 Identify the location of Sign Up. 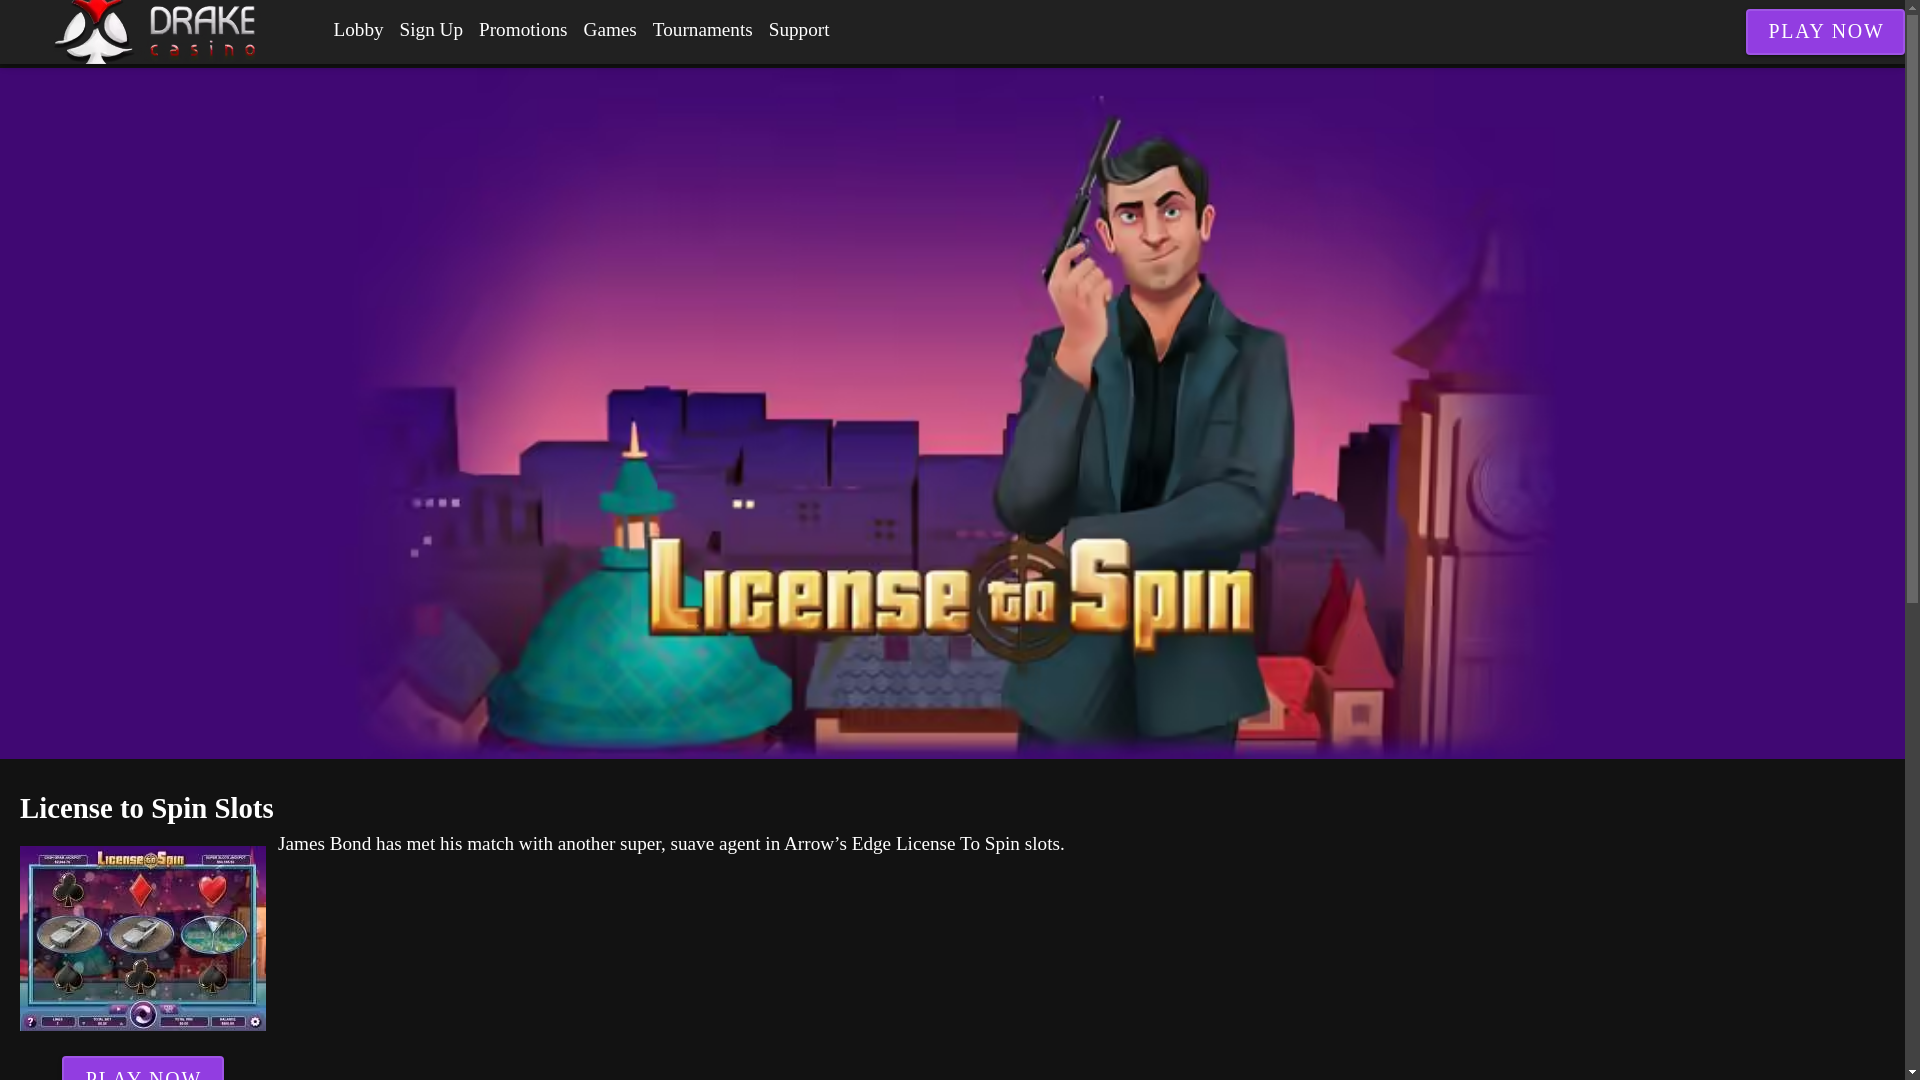
(430, 30).